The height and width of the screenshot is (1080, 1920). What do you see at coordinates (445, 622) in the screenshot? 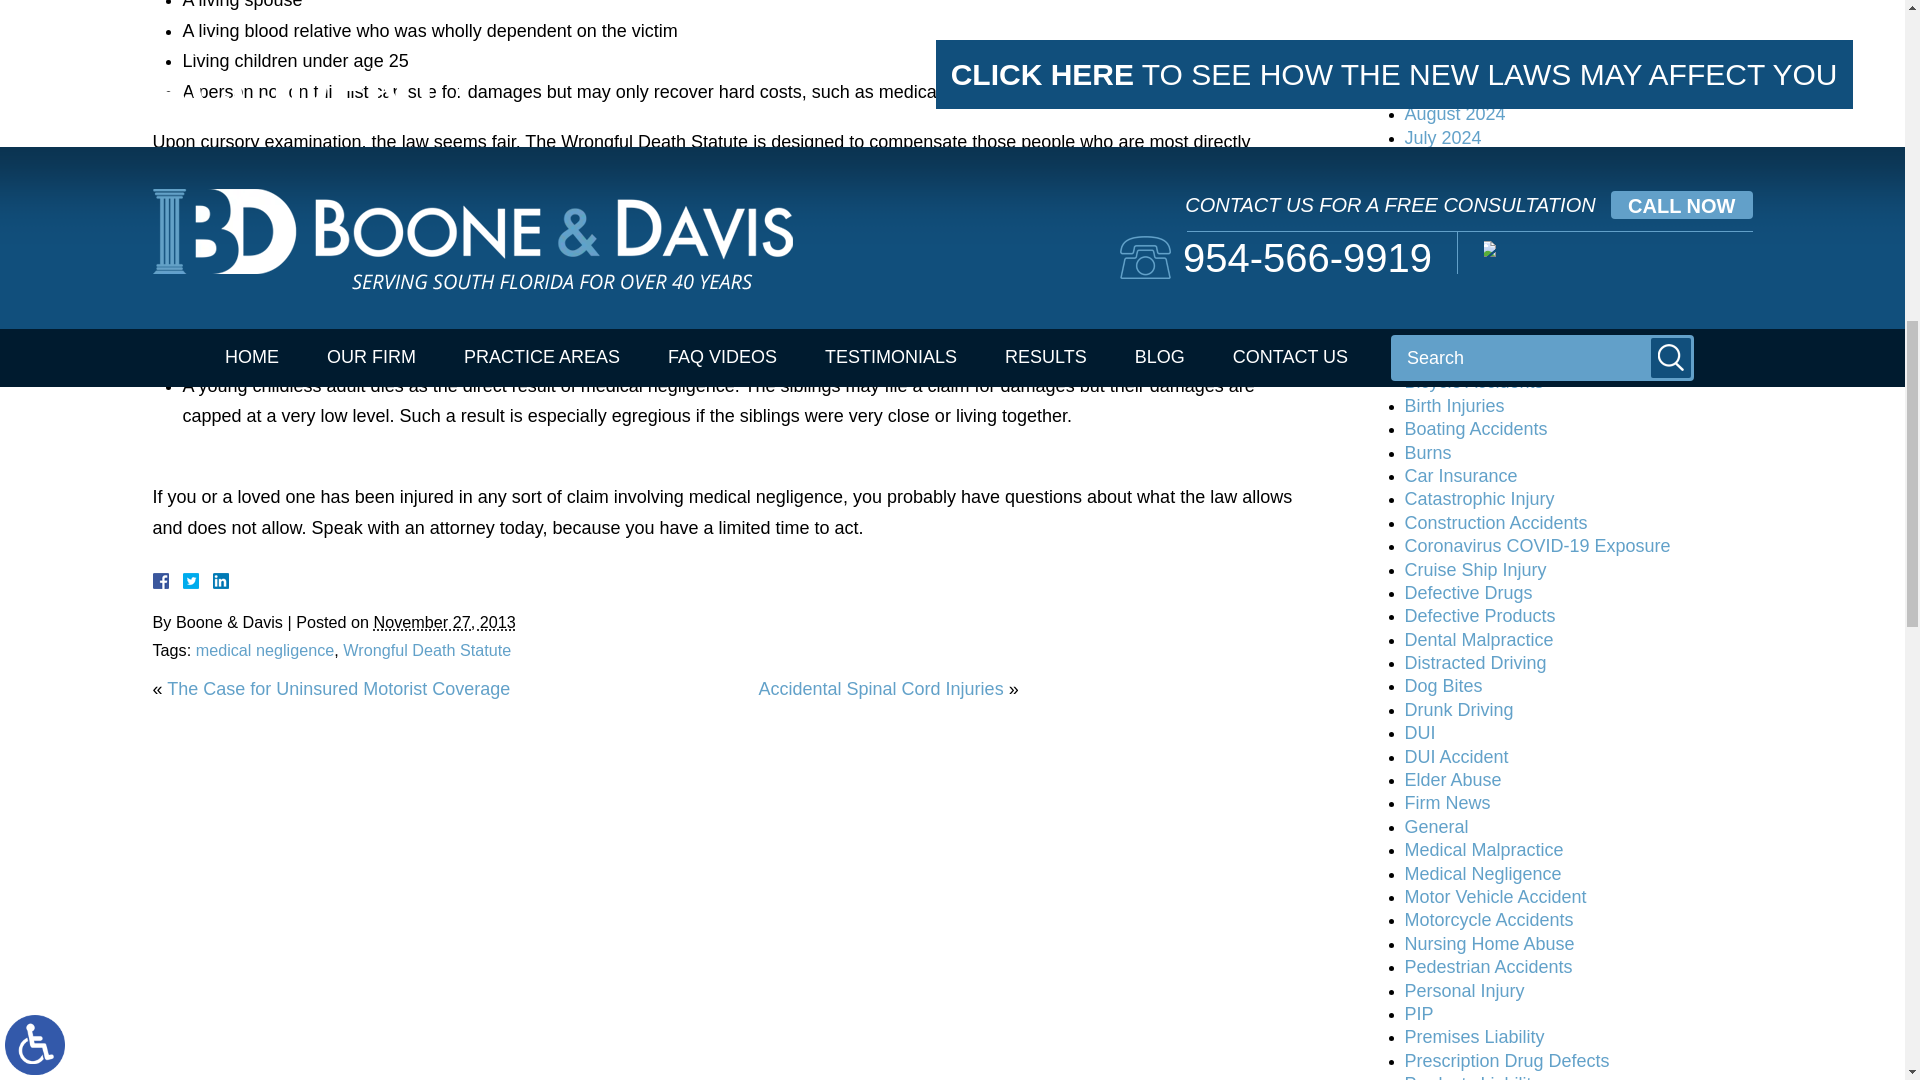
I see `2013-11-27T10:23:26-0800` at bounding box center [445, 622].